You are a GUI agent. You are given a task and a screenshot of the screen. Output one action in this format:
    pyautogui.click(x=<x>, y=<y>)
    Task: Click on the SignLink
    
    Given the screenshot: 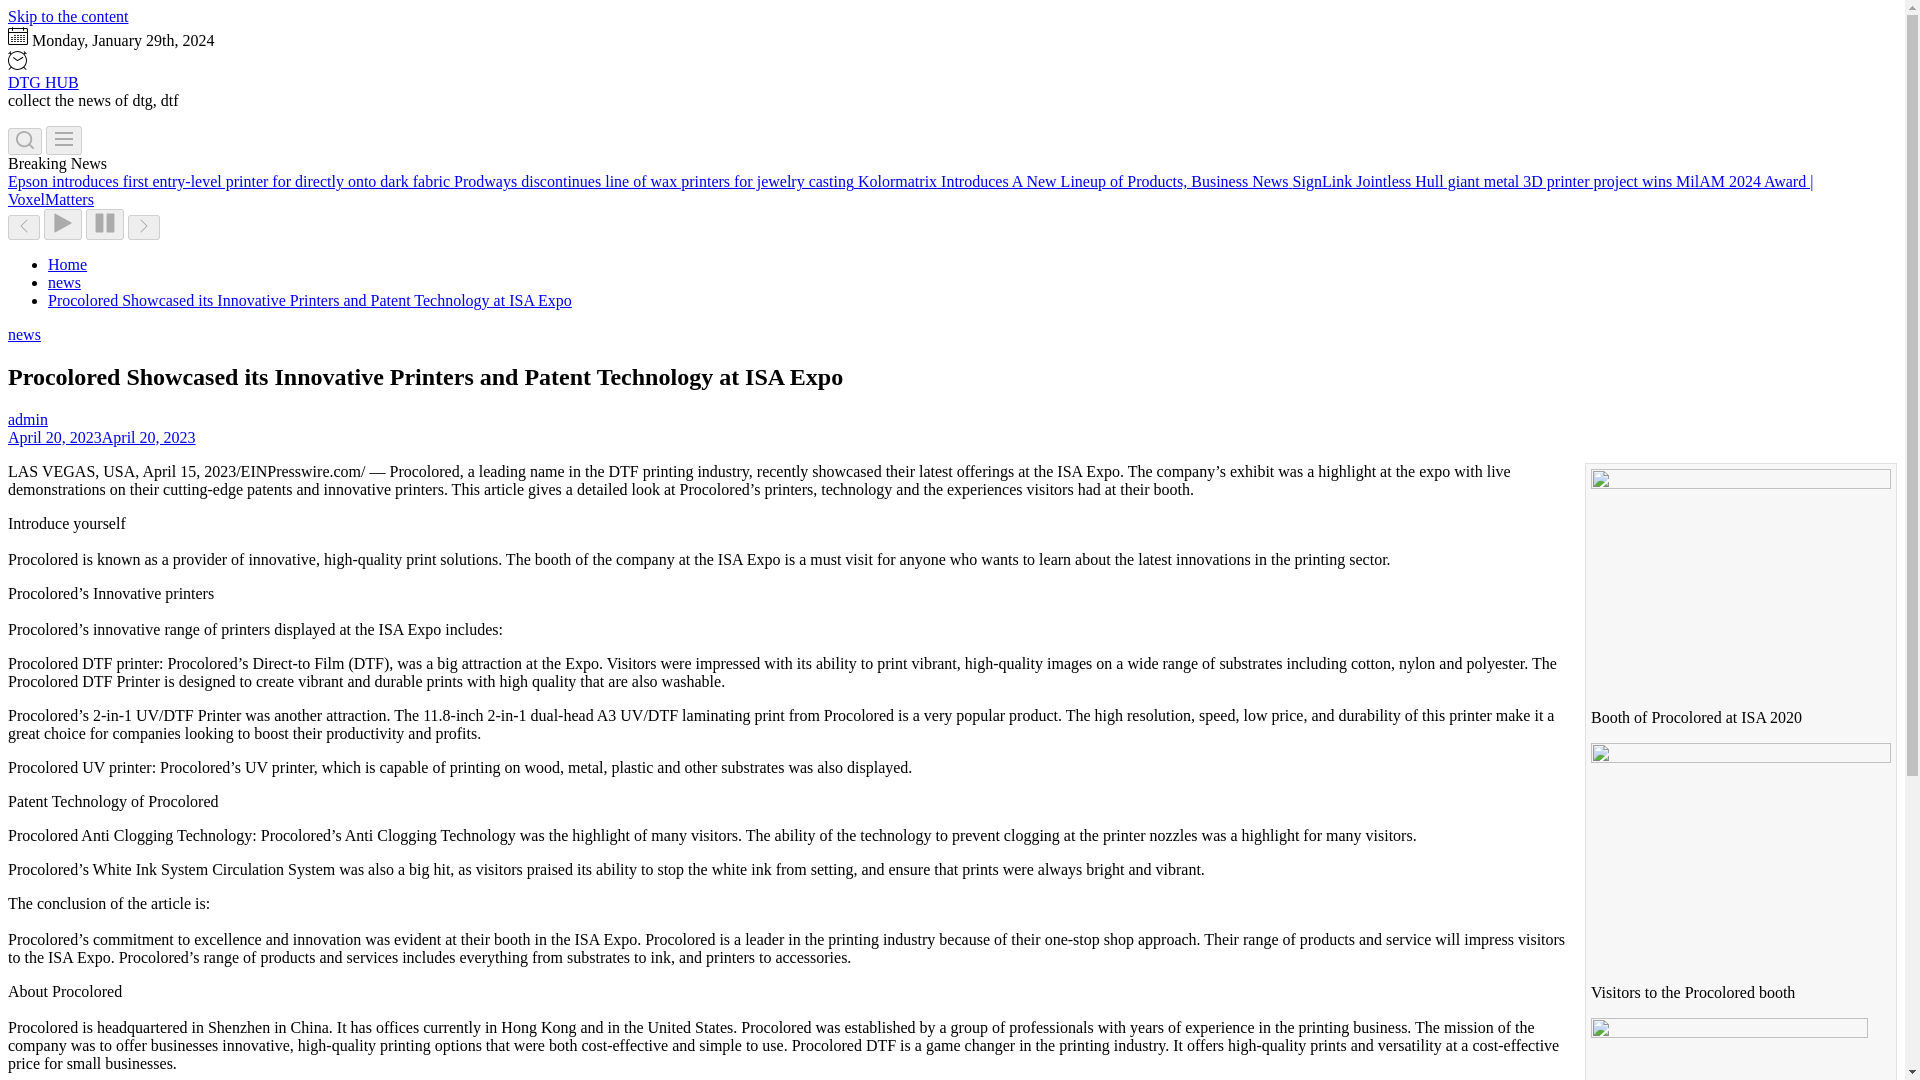 What is the action you would take?
    pyautogui.click(x=1324, y=181)
    